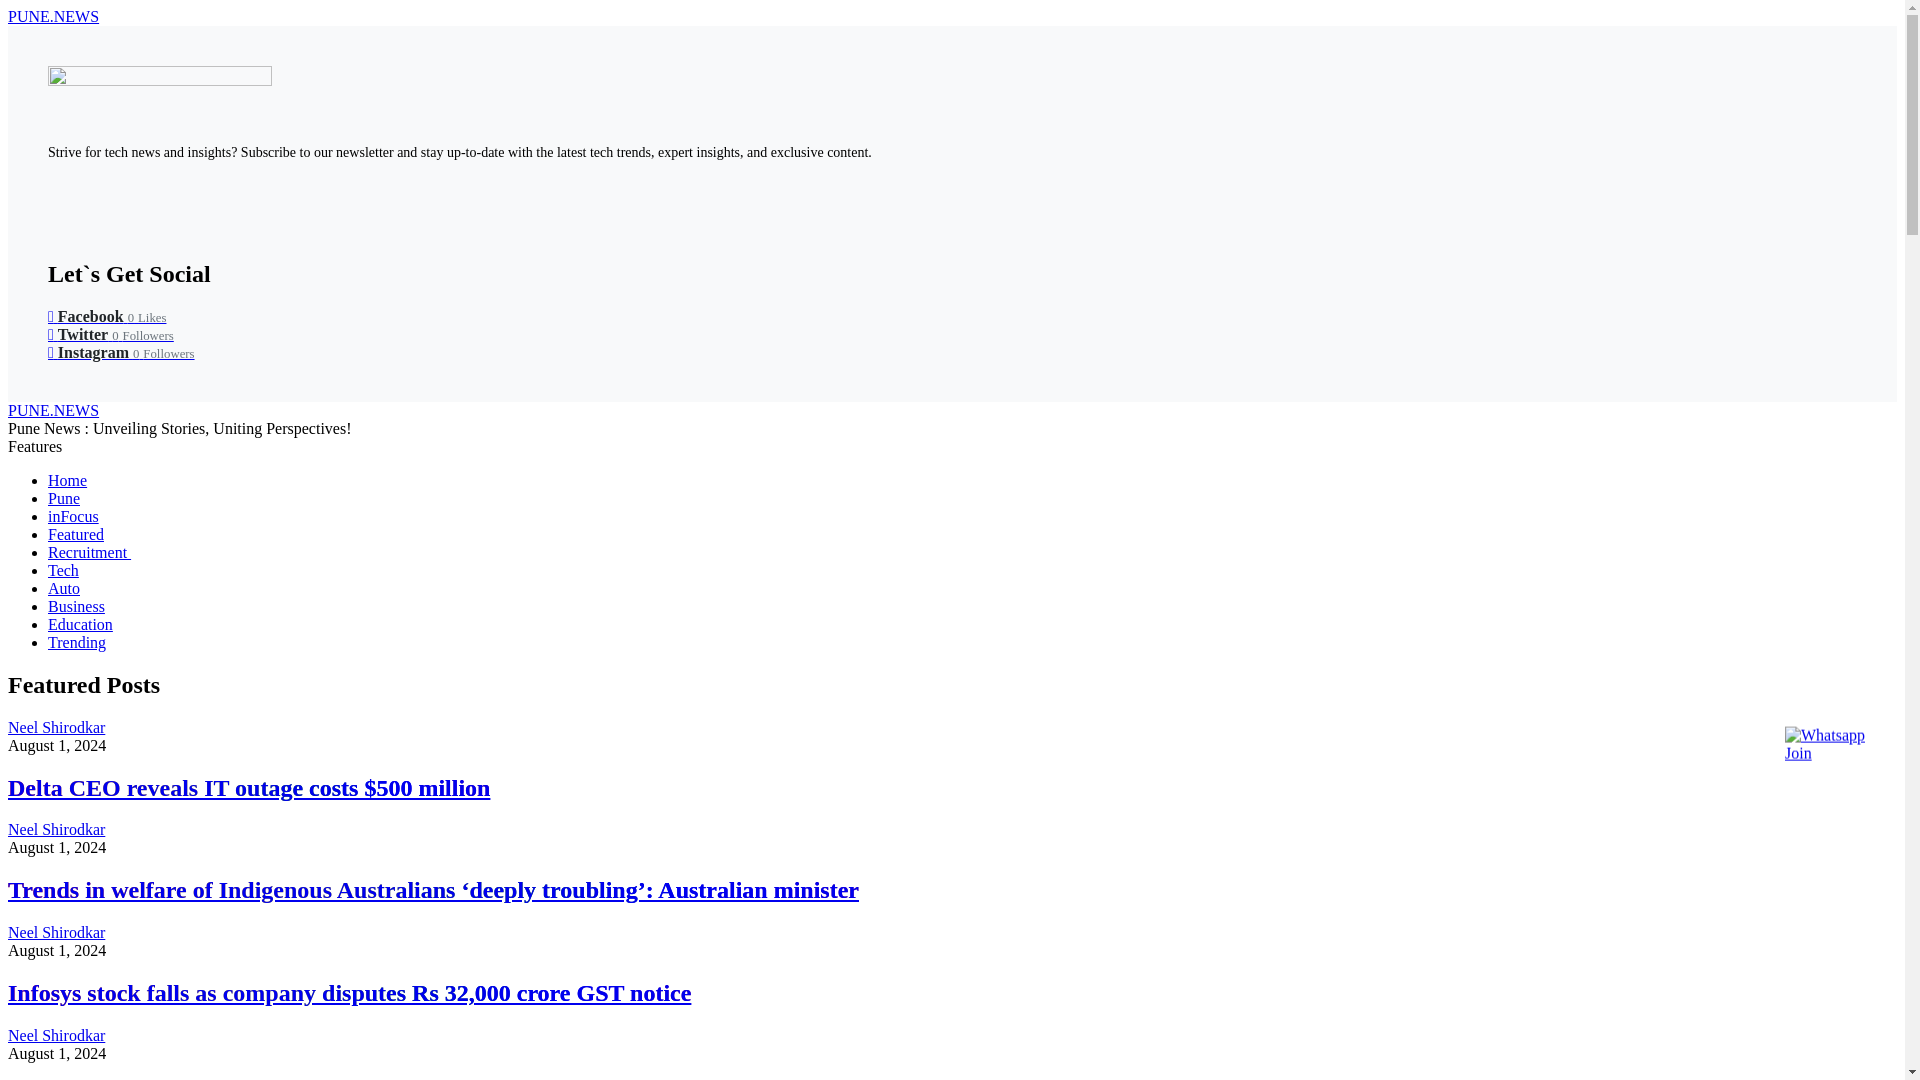 This screenshot has height=1080, width=1920. What do you see at coordinates (111, 334) in the screenshot?
I see `Twitter 0 Followers` at bounding box center [111, 334].